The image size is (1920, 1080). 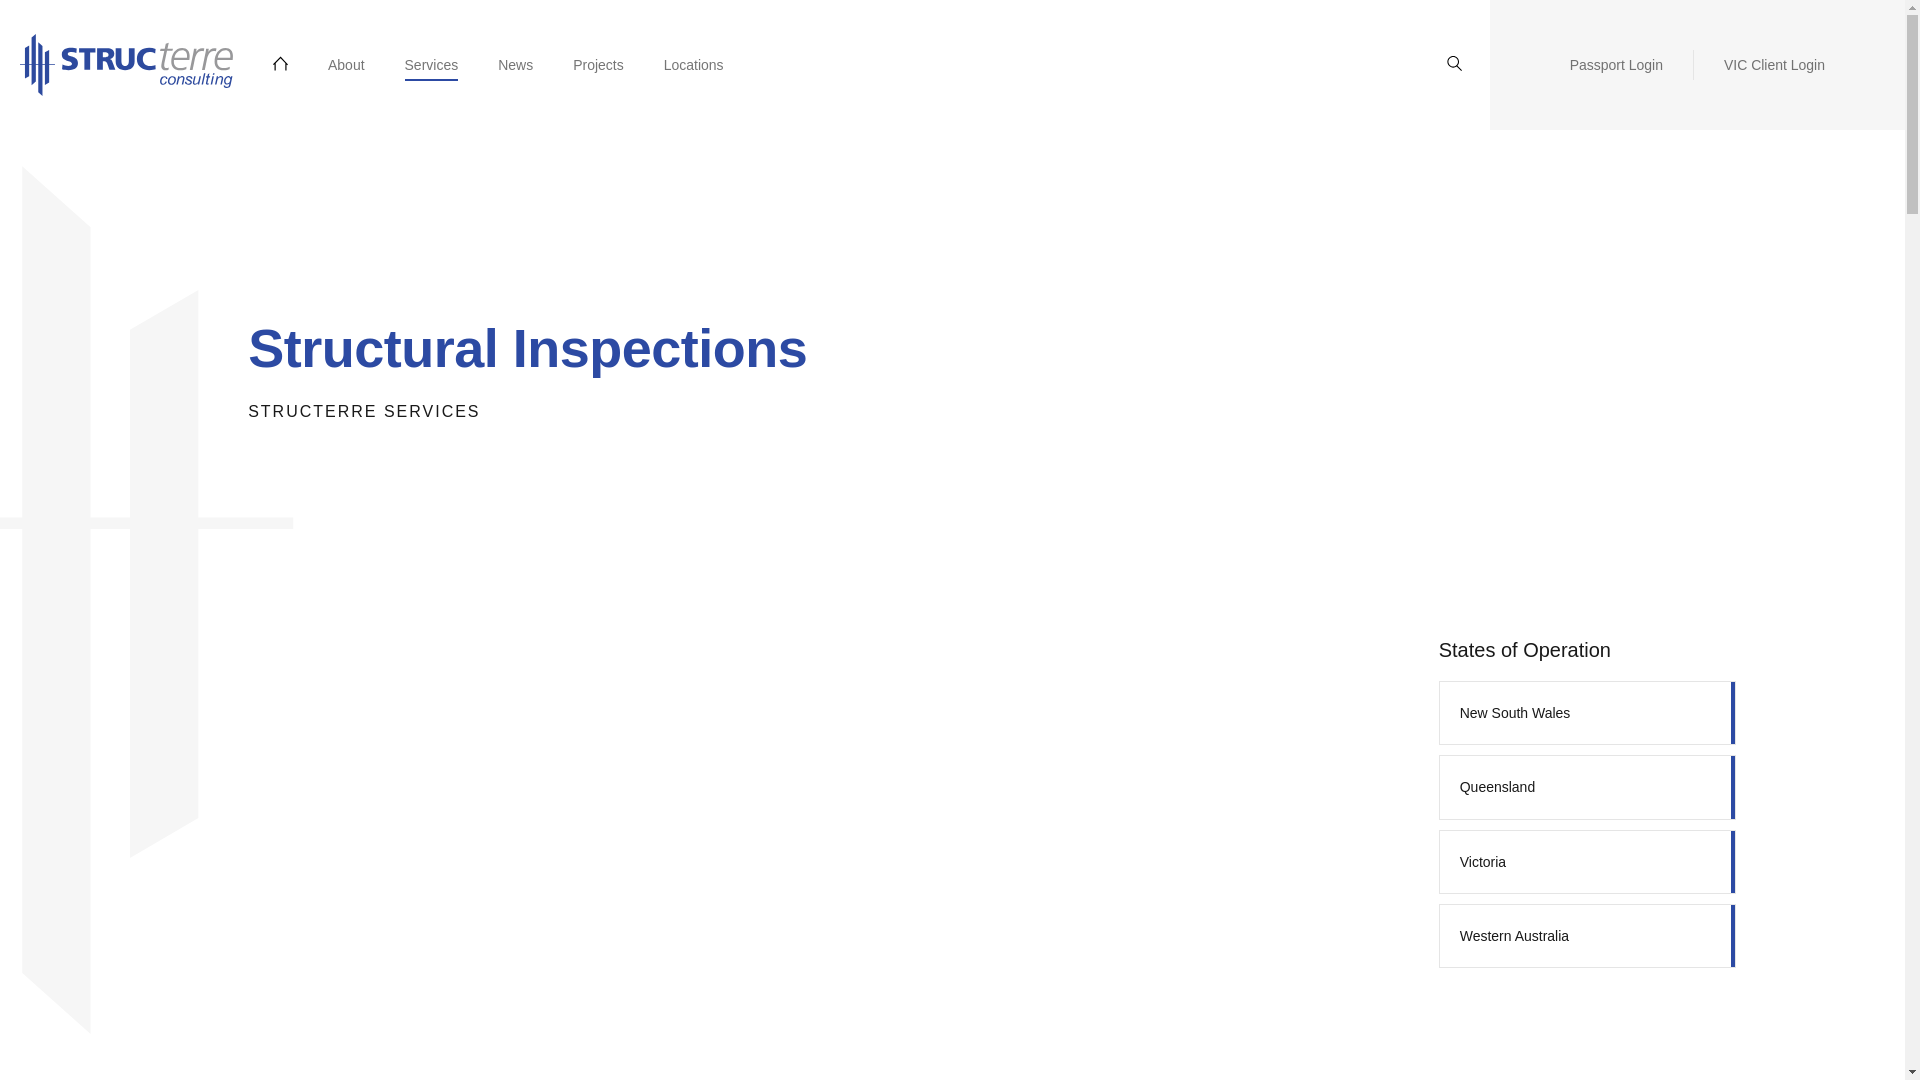 What do you see at coordinates (598, 64) in the screenshot?
I see `Projects` at bounding box center [598, 64].